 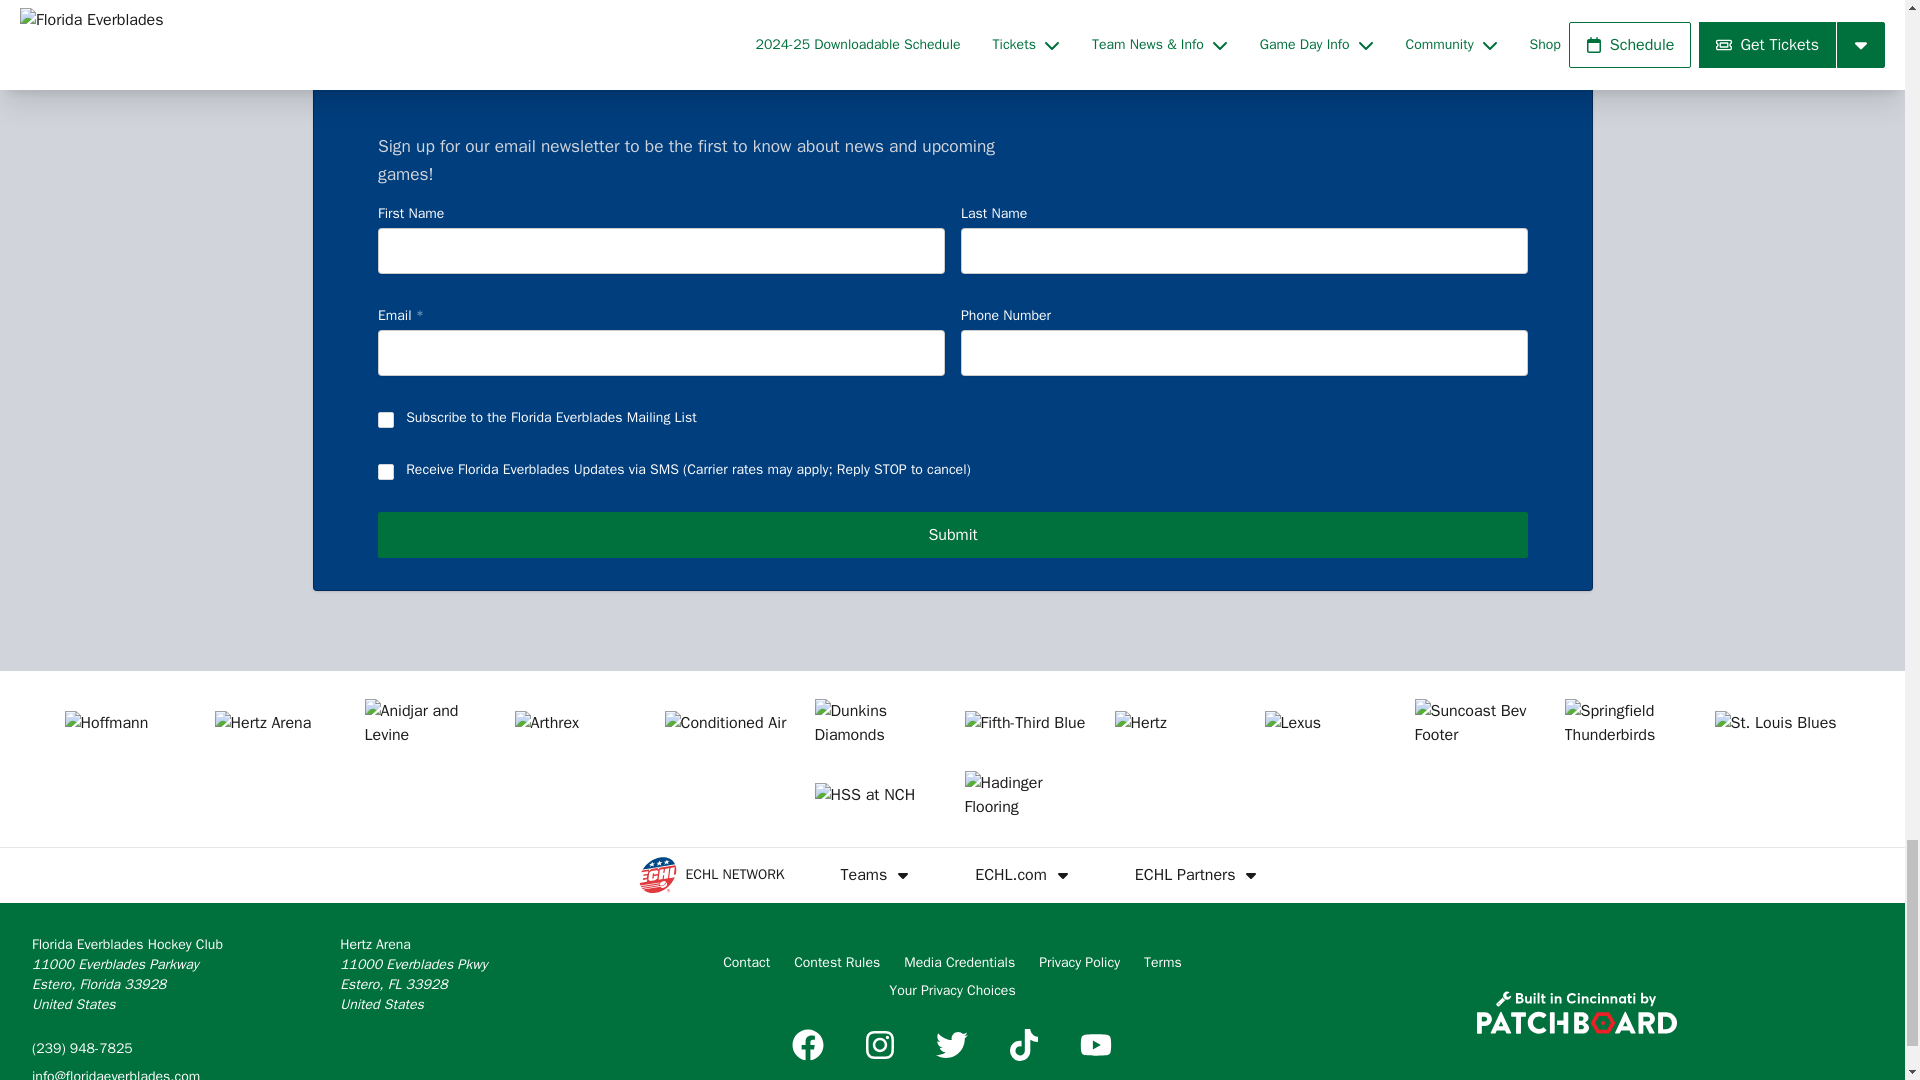 I want to click on YouTube, so click(x=1095, y=1045).